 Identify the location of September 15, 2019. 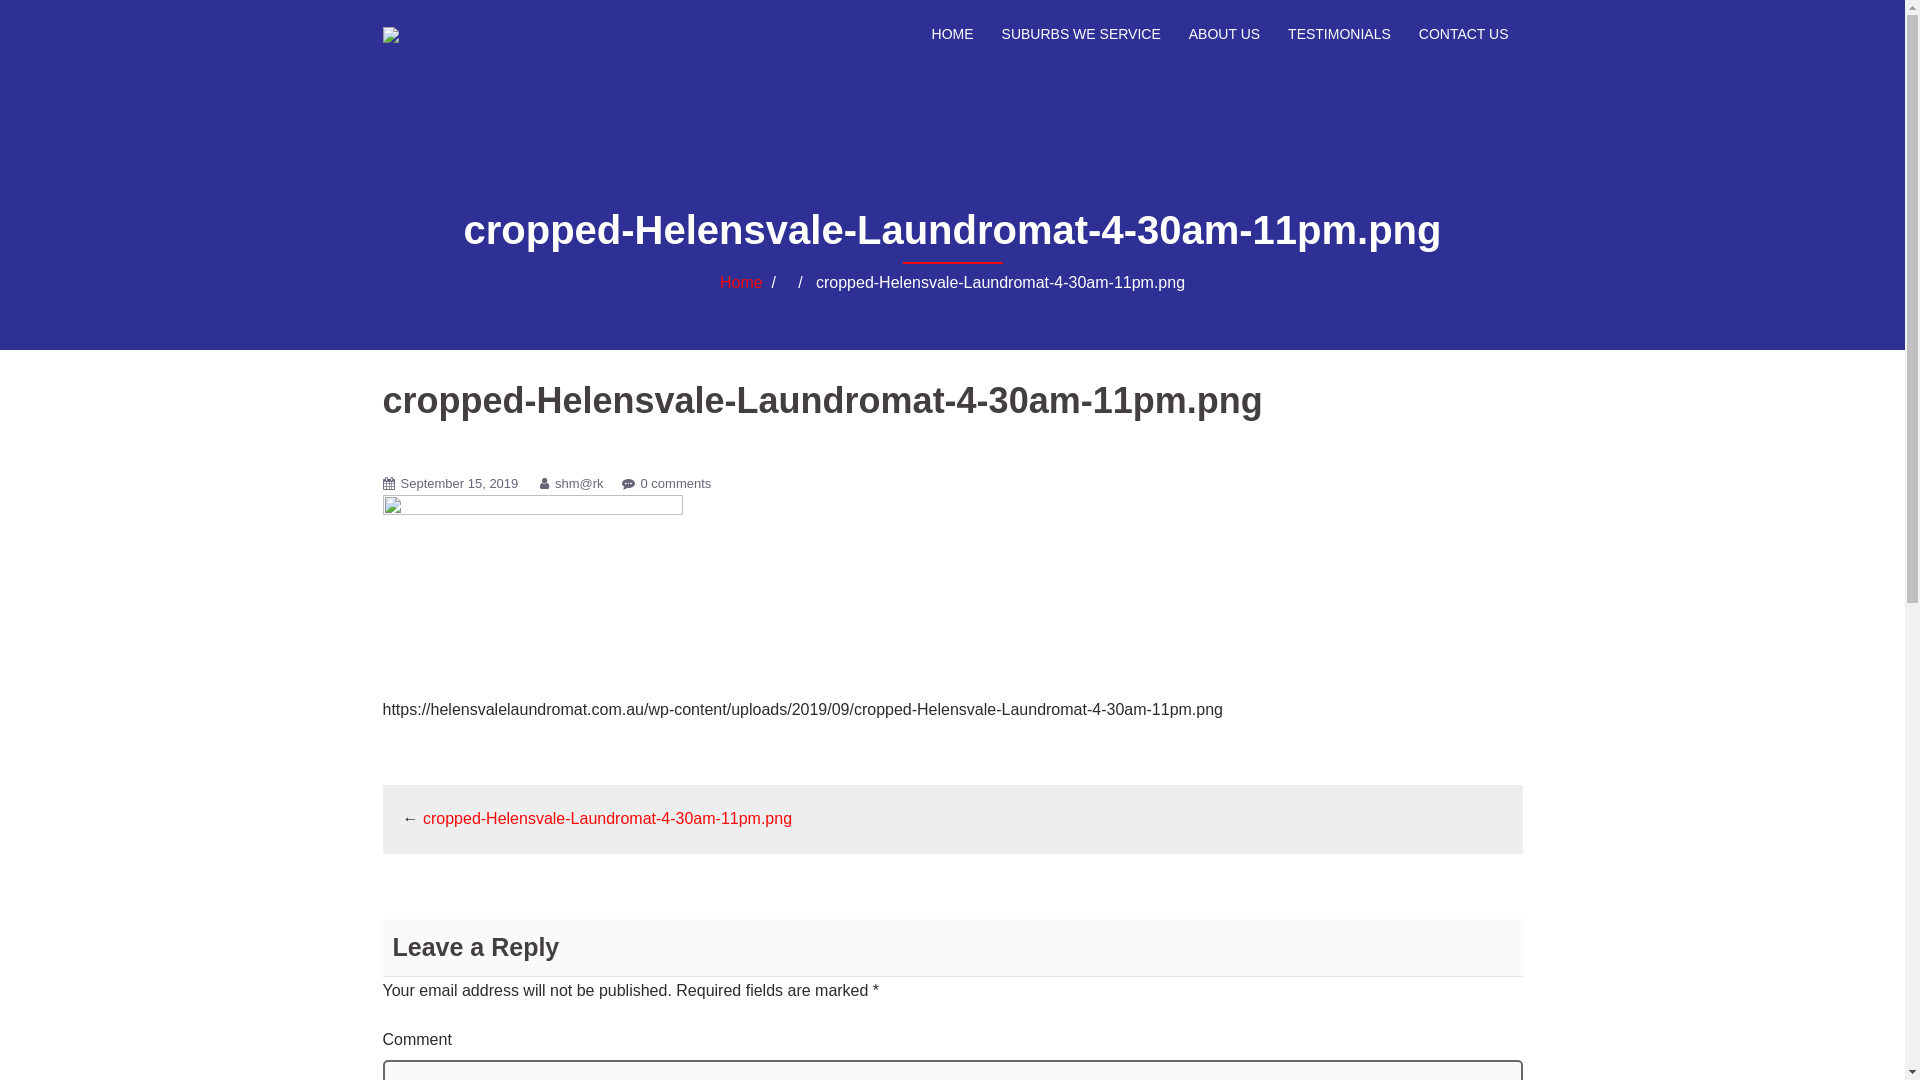
(459, 484).